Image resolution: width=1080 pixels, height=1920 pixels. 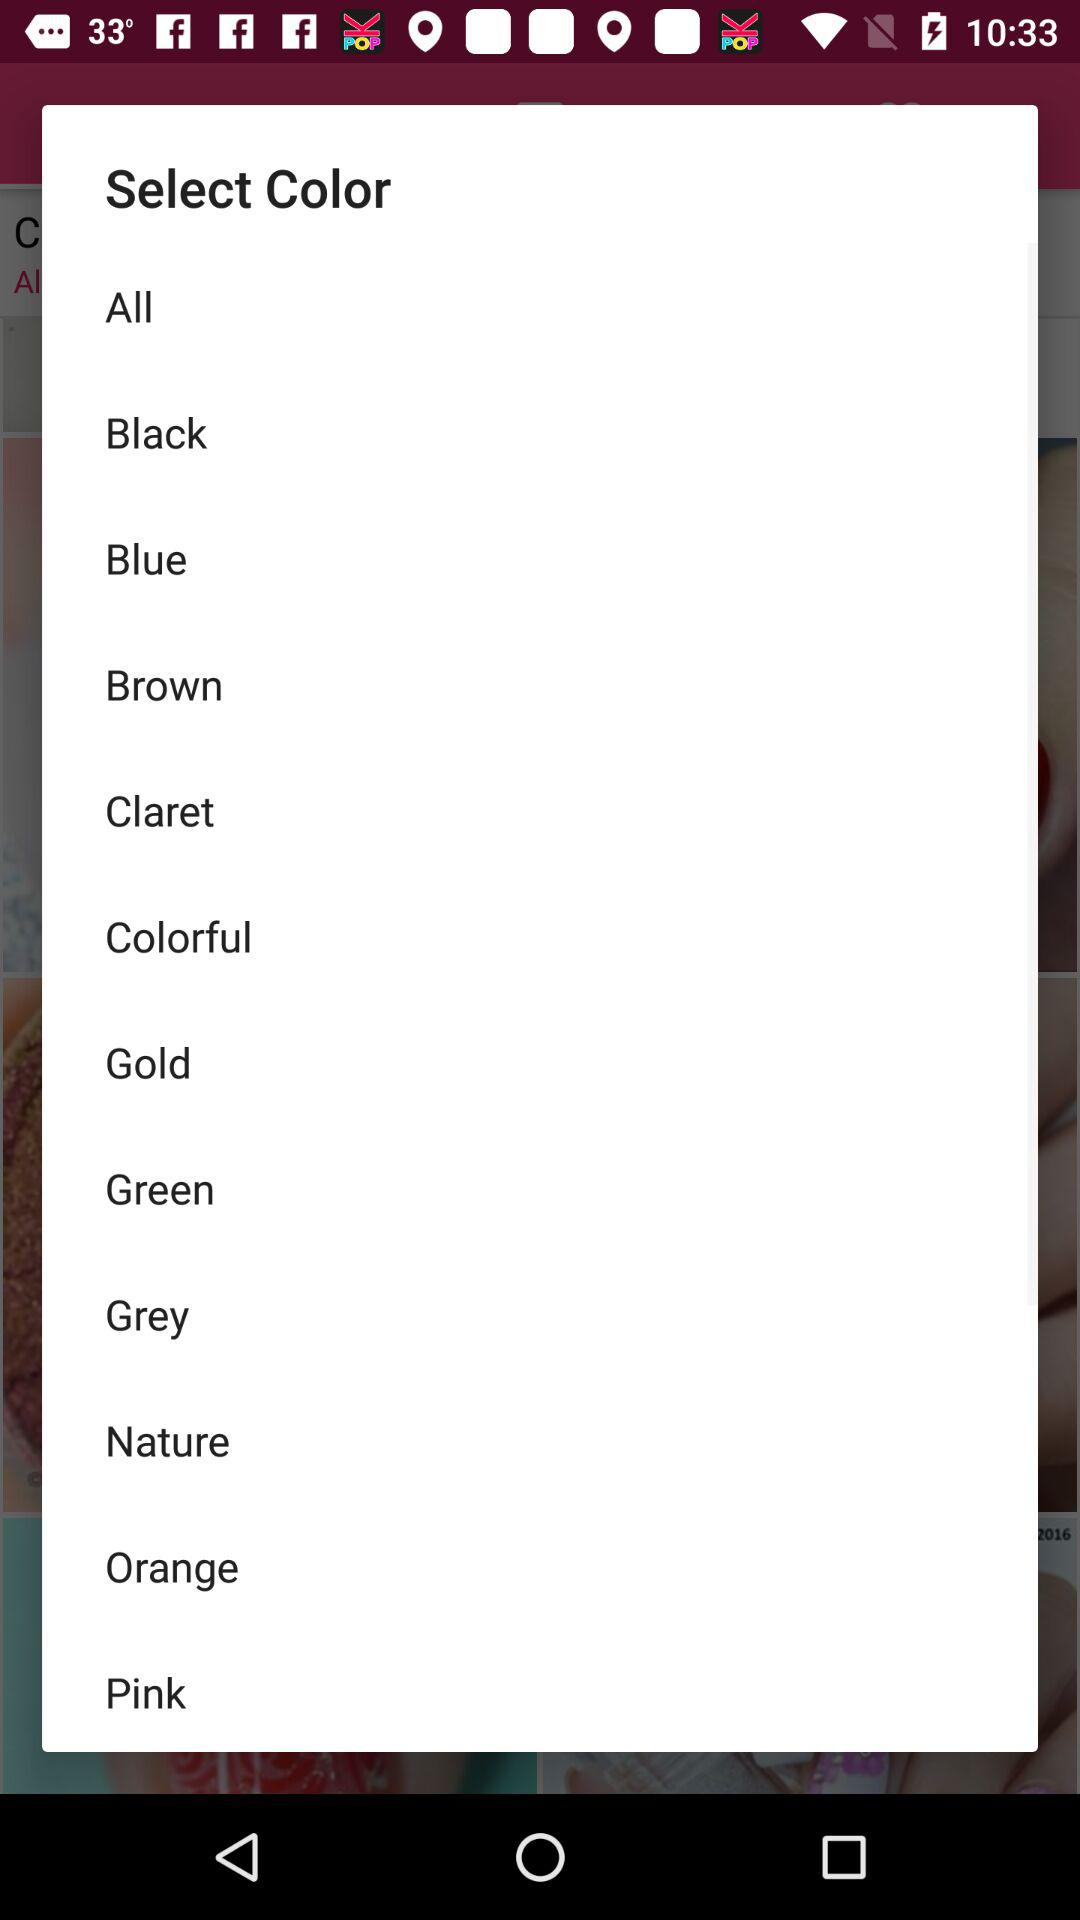 I want to click on jump to gold icon, so click(x=540, y=1062).